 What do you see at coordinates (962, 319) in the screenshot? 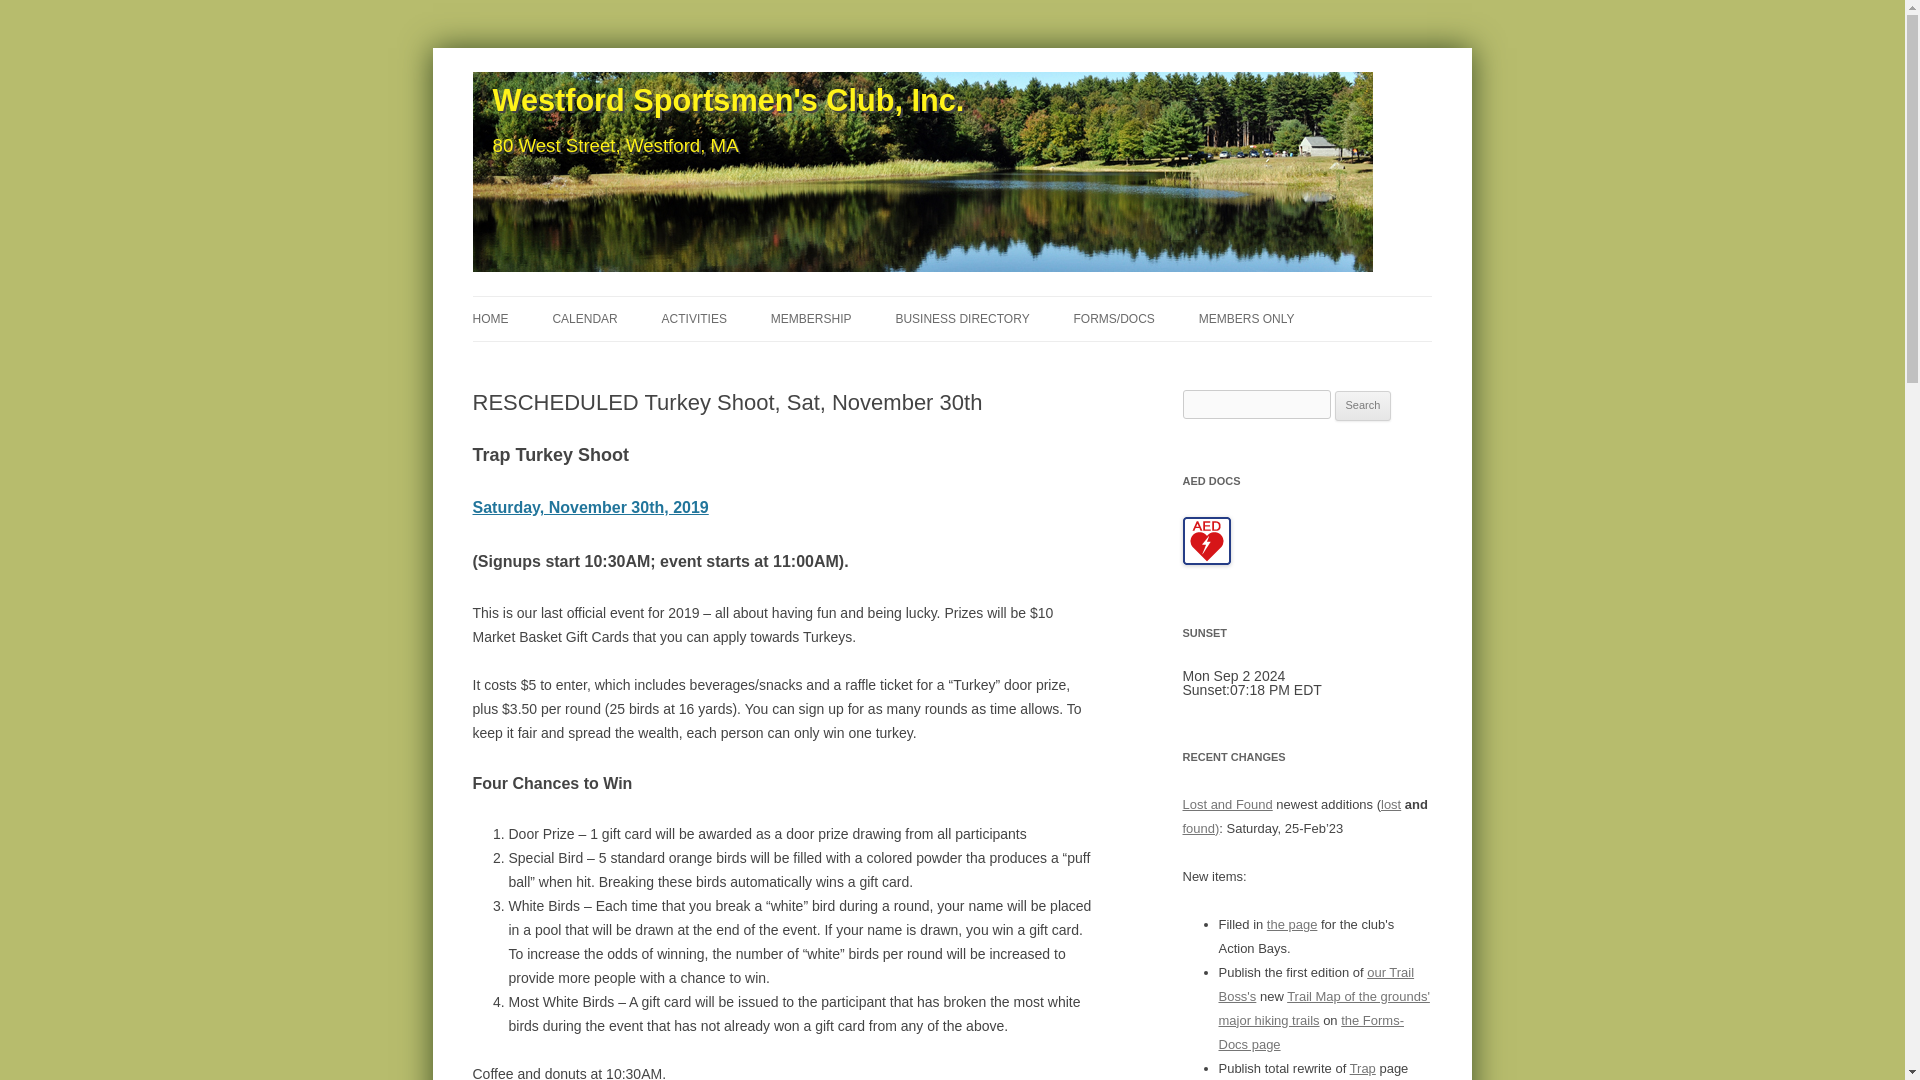
I see `BUSINESS DIRECTORY` at bounding box center [962, 319].